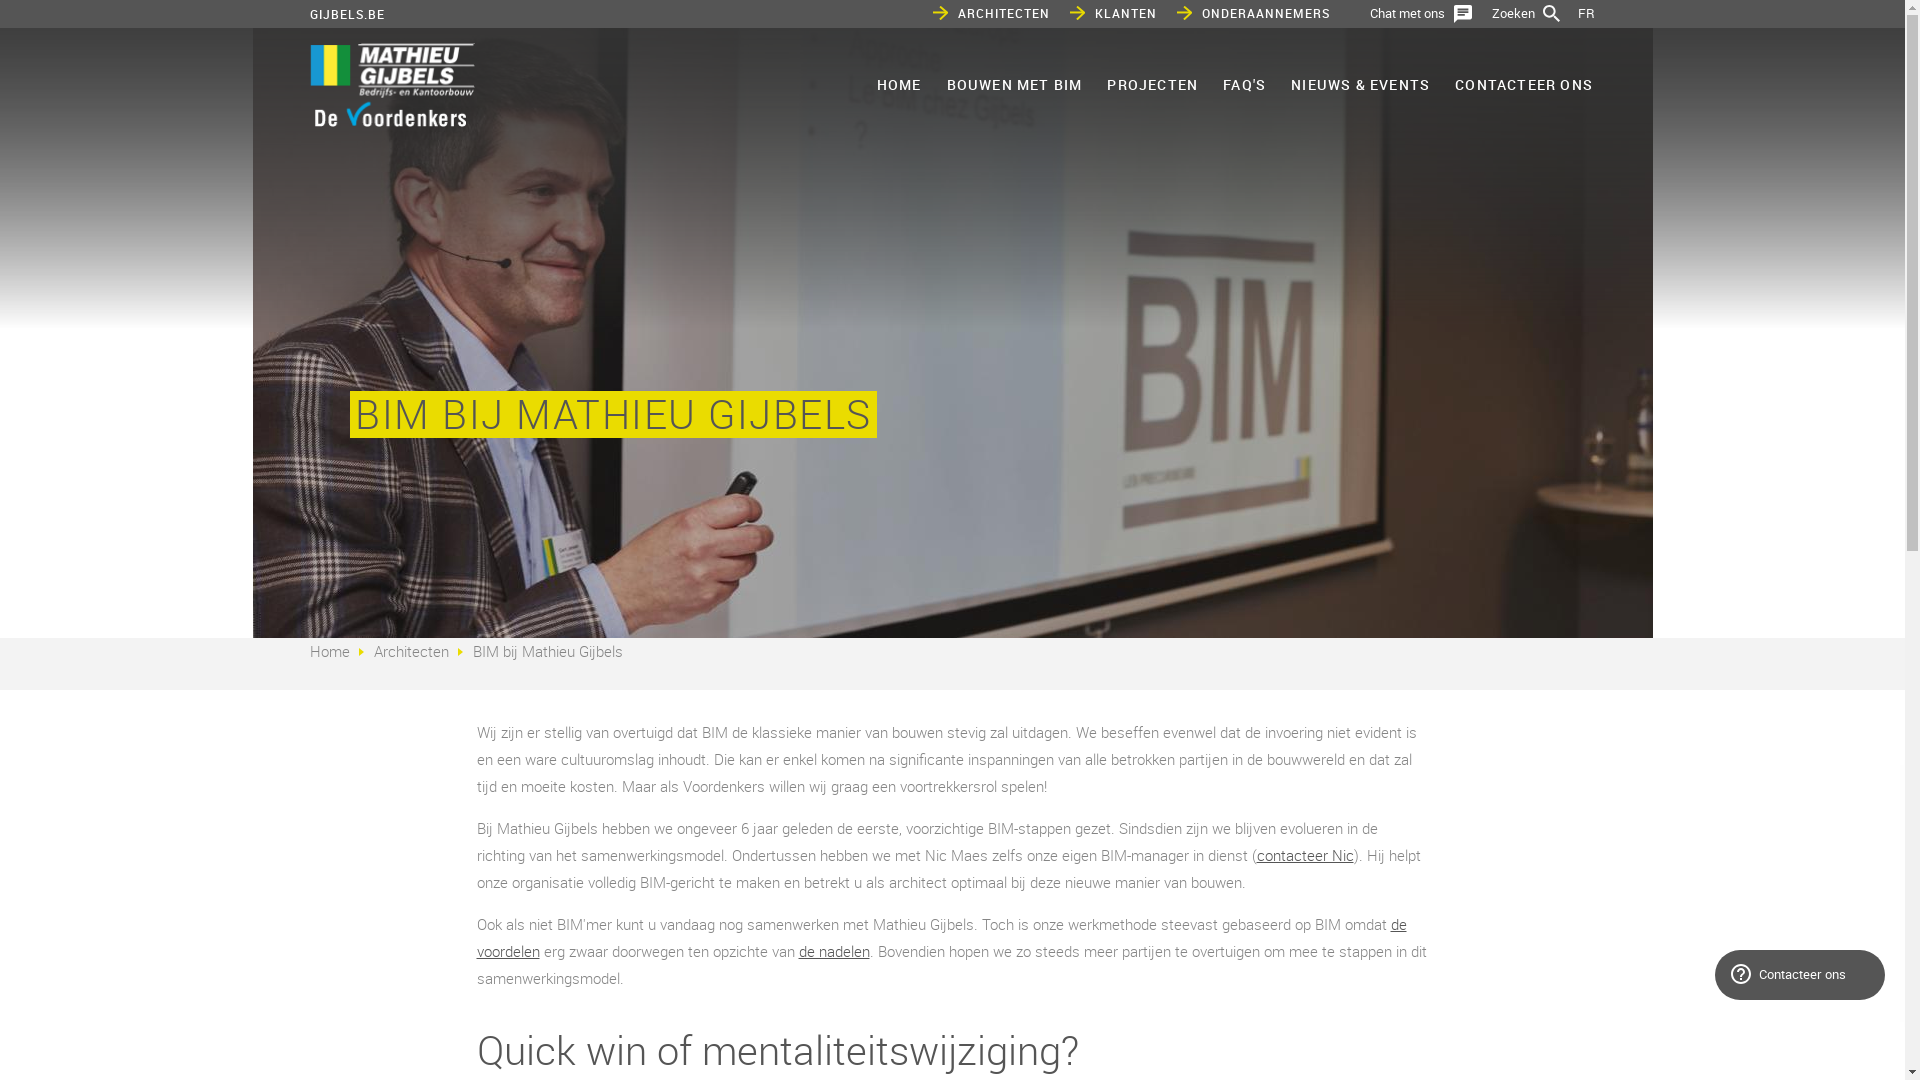 The height and width of the screenshot is (1080, 1920). I want to click on de nadelen, so click(834, 951).